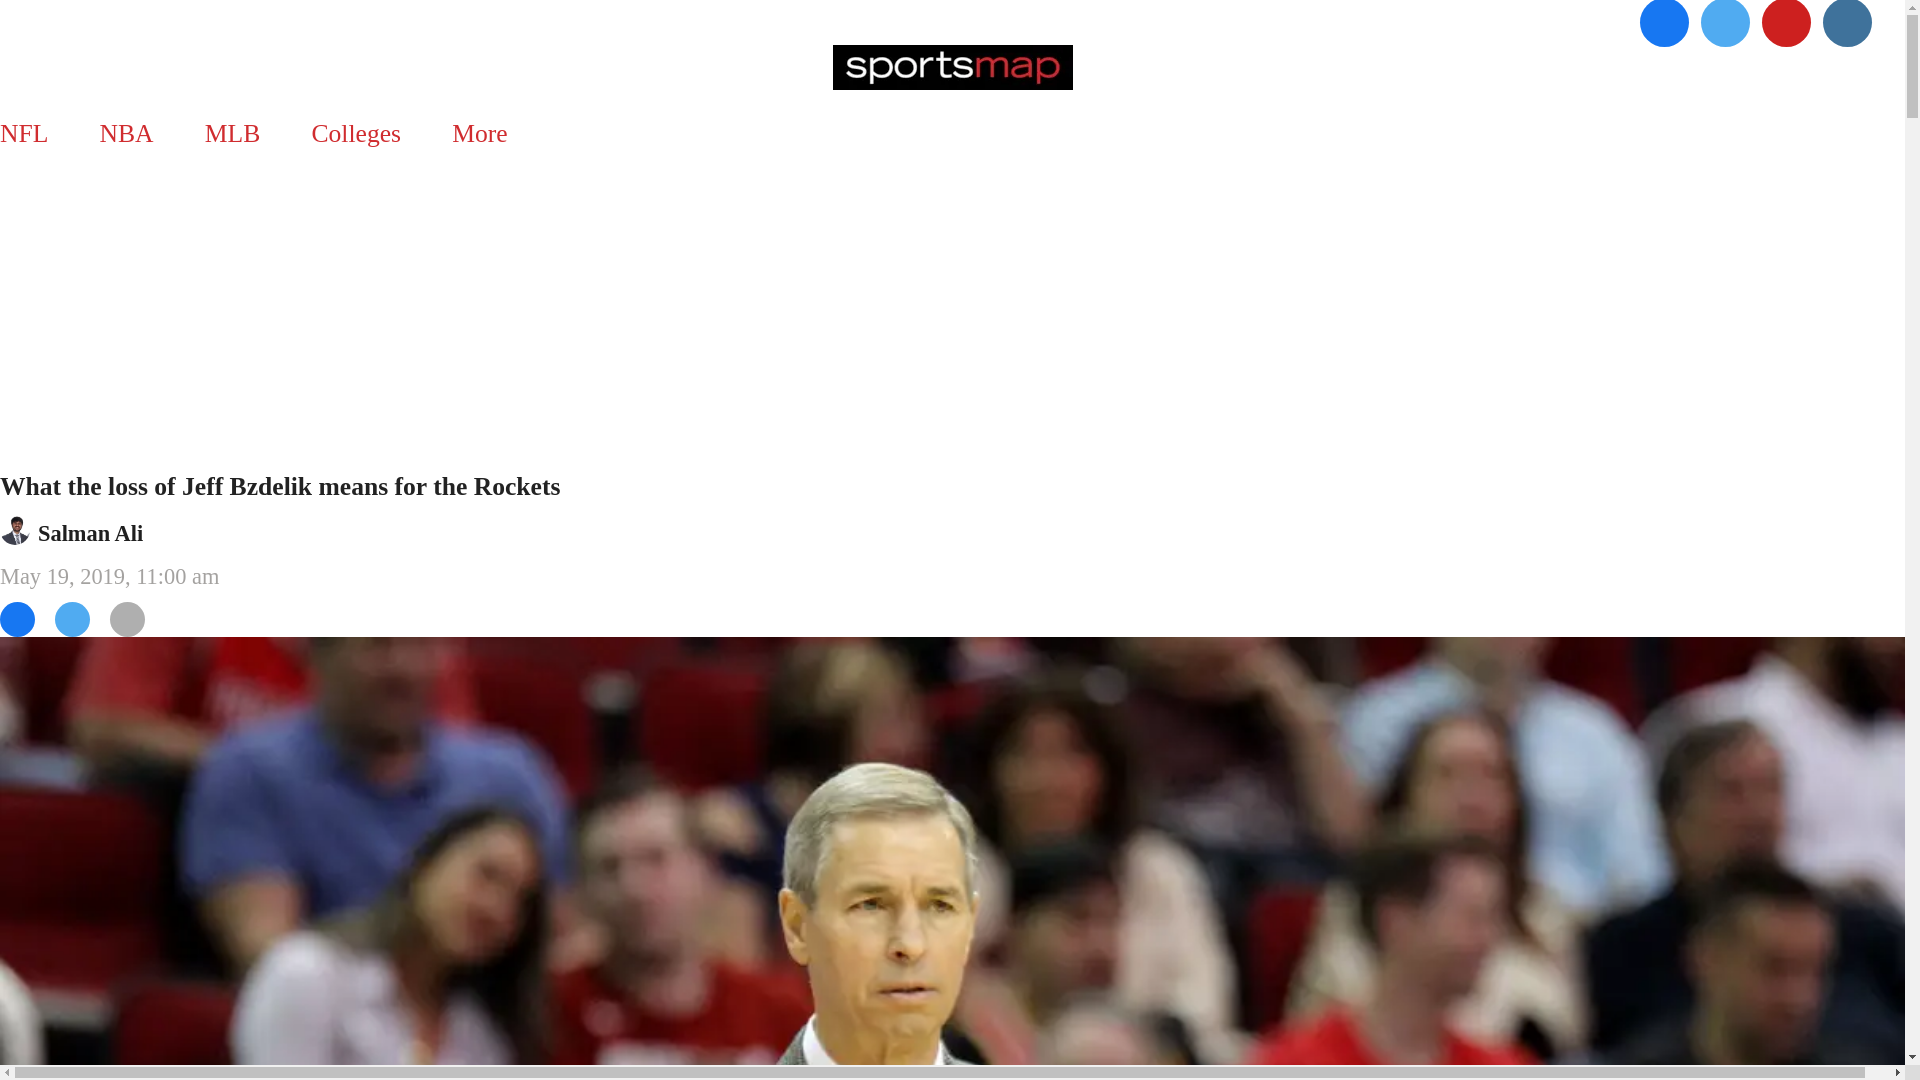 This screenshot has height=1080, width=1920. Describe the element at coordinates (126, 133) in the screenshot. I see `NBA` at that location.